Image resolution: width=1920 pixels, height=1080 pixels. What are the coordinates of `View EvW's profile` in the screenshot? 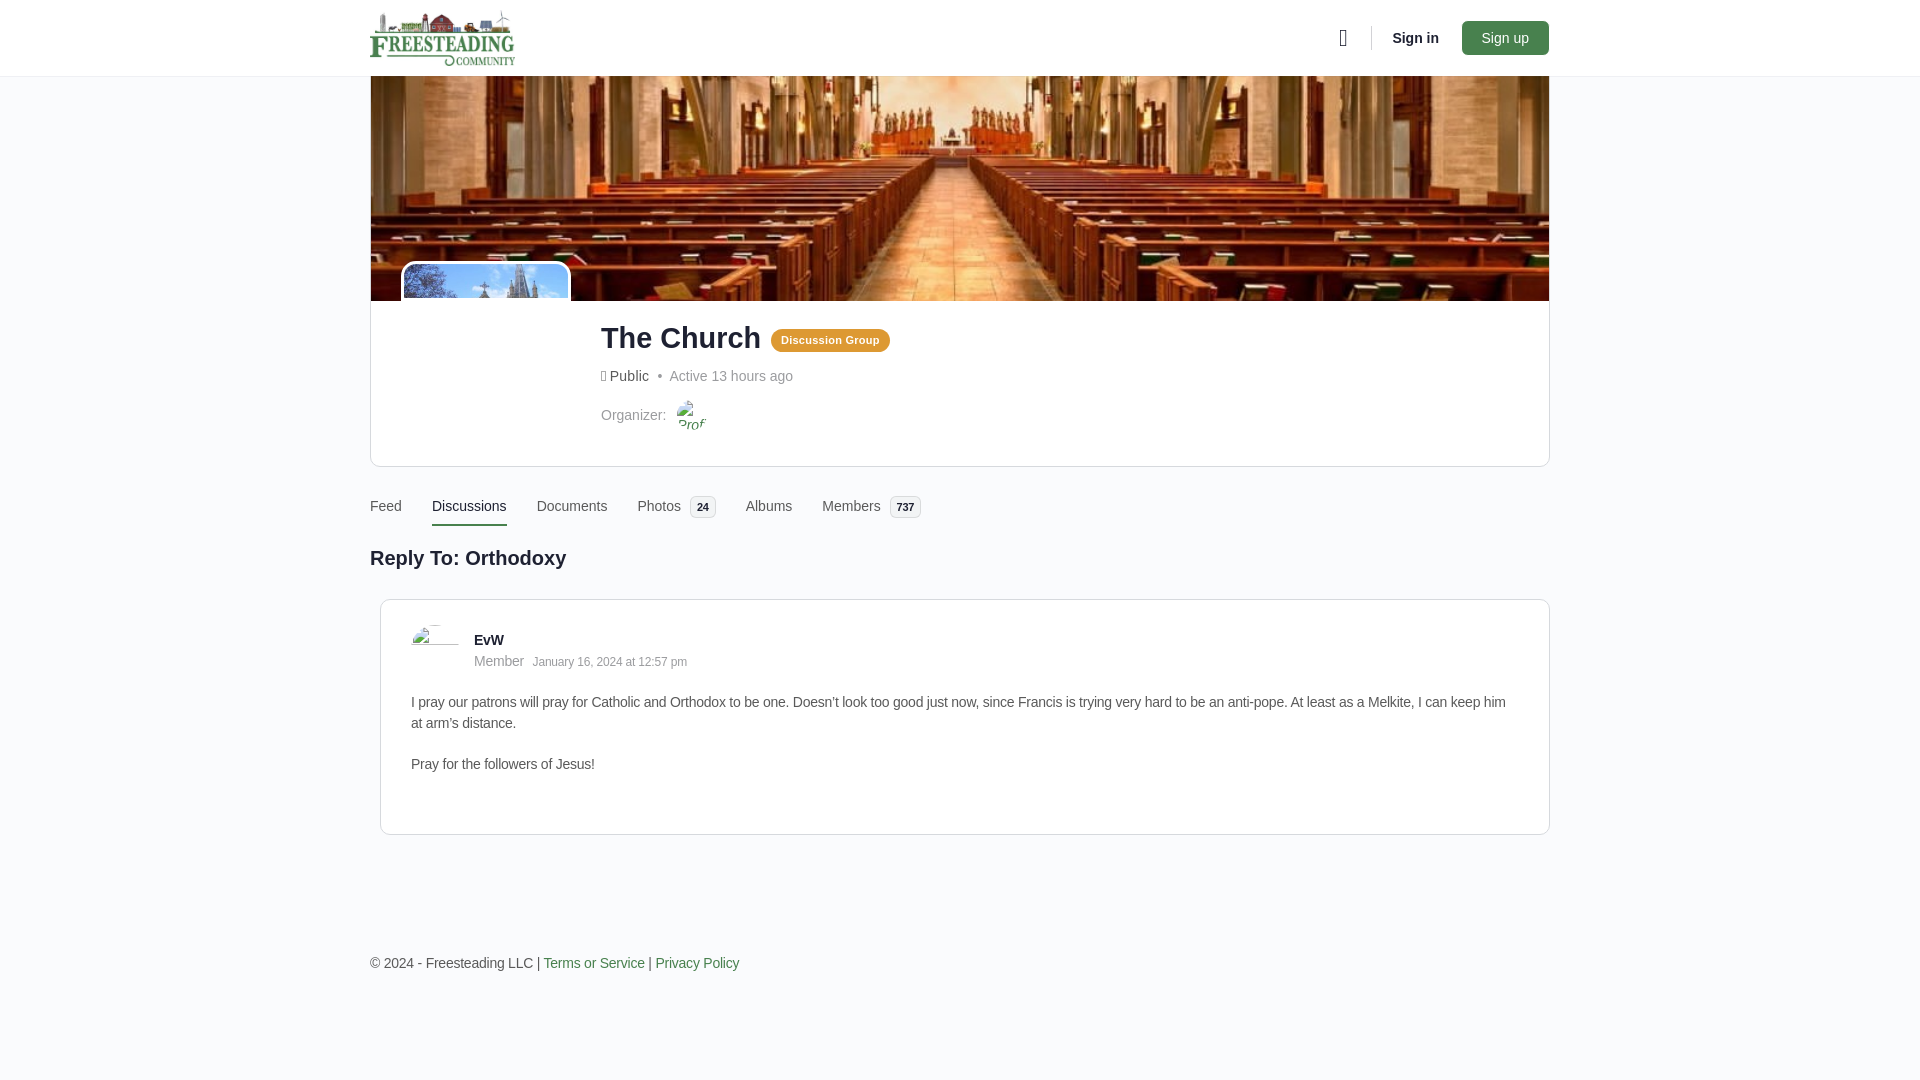 It's located at (488, 640).